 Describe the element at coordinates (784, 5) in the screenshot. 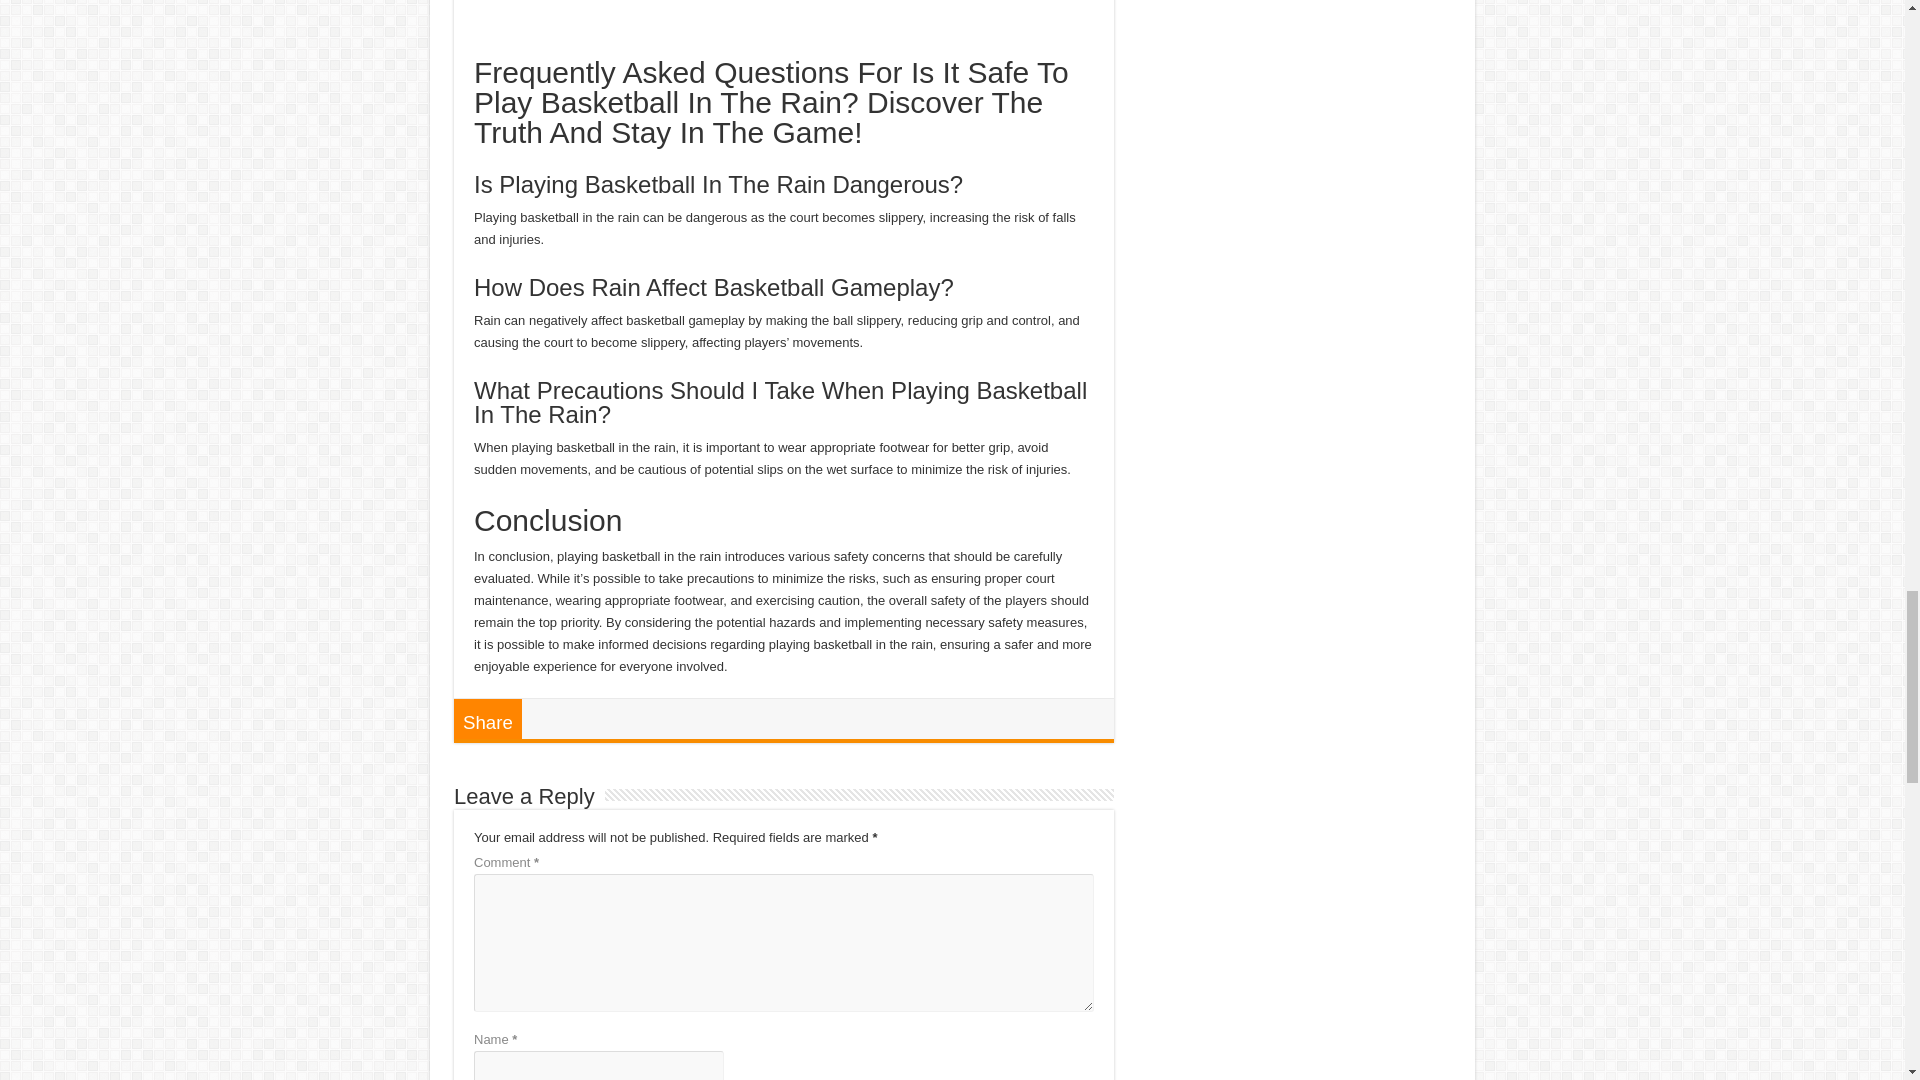

I see `What It's Like Playing Basketball In The Dark...` at that location.